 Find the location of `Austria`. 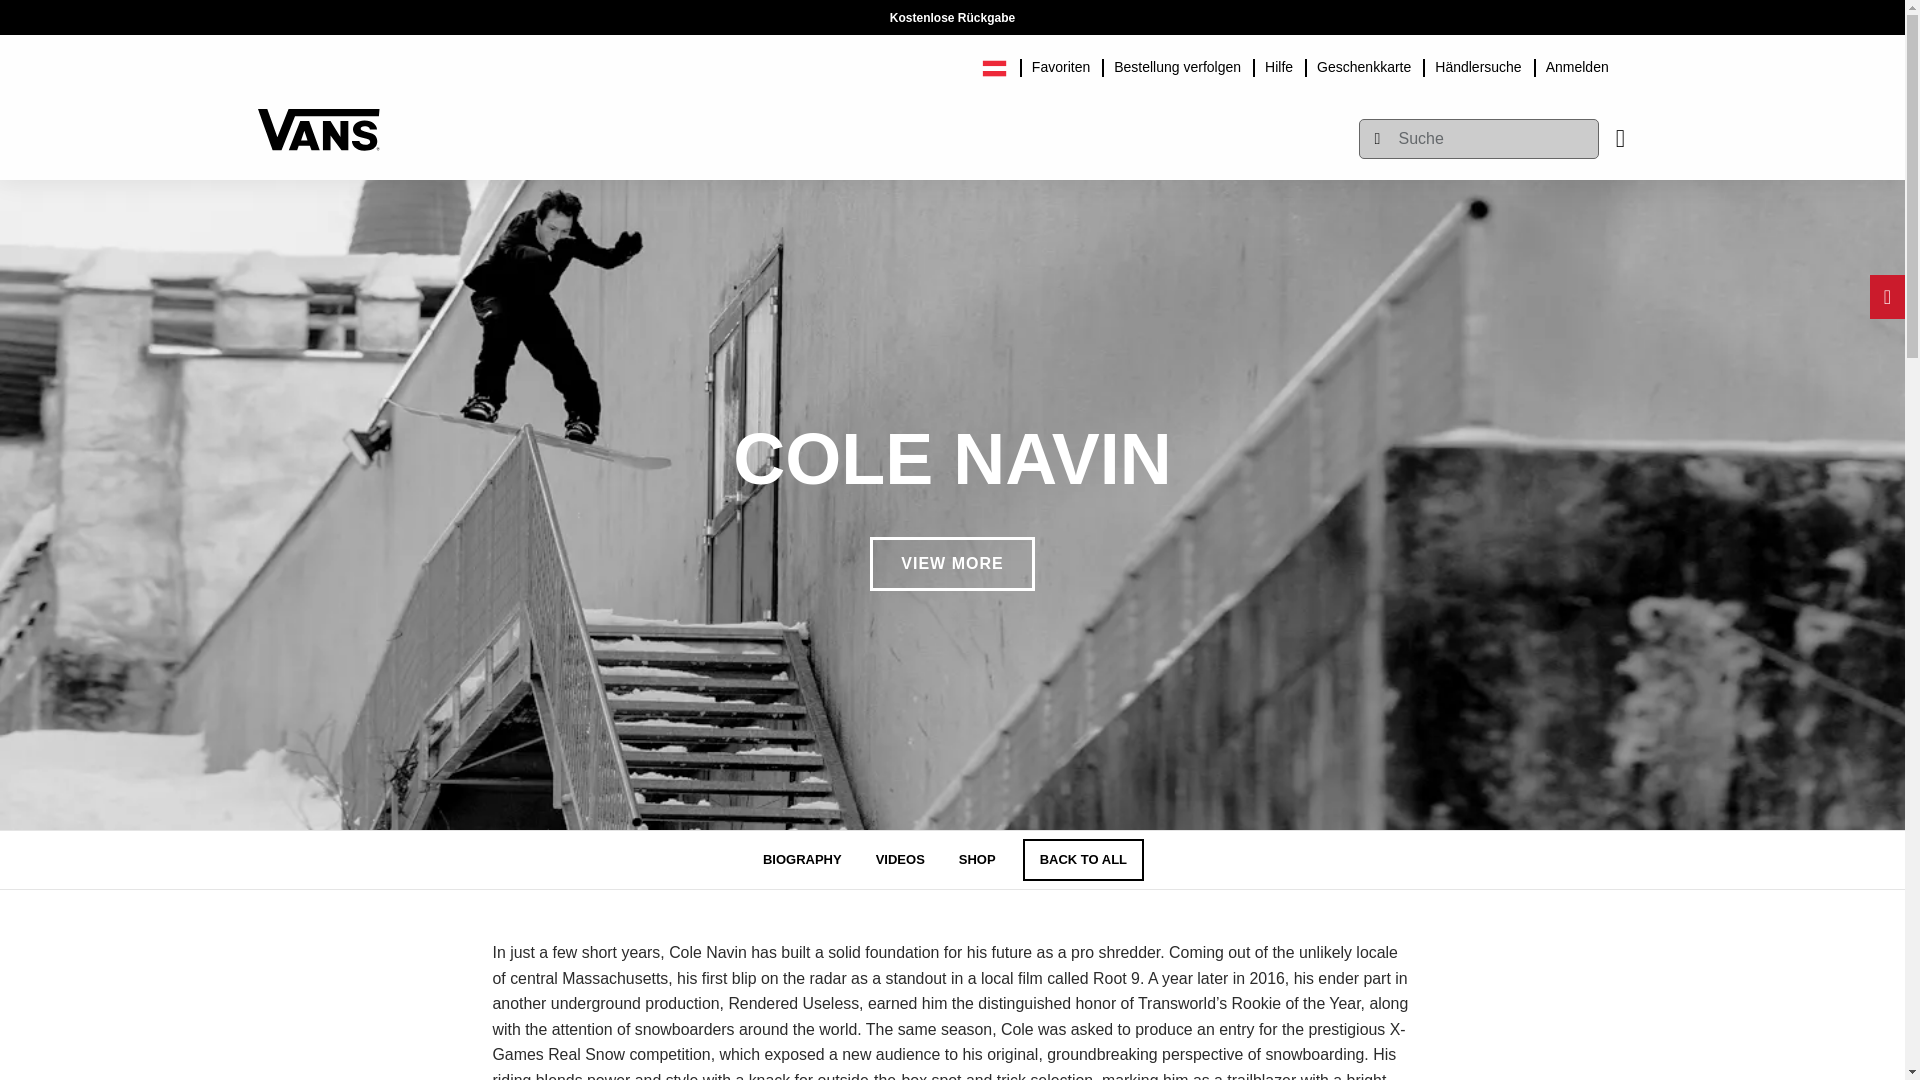

Austria is located at coordinates (1000, 64).